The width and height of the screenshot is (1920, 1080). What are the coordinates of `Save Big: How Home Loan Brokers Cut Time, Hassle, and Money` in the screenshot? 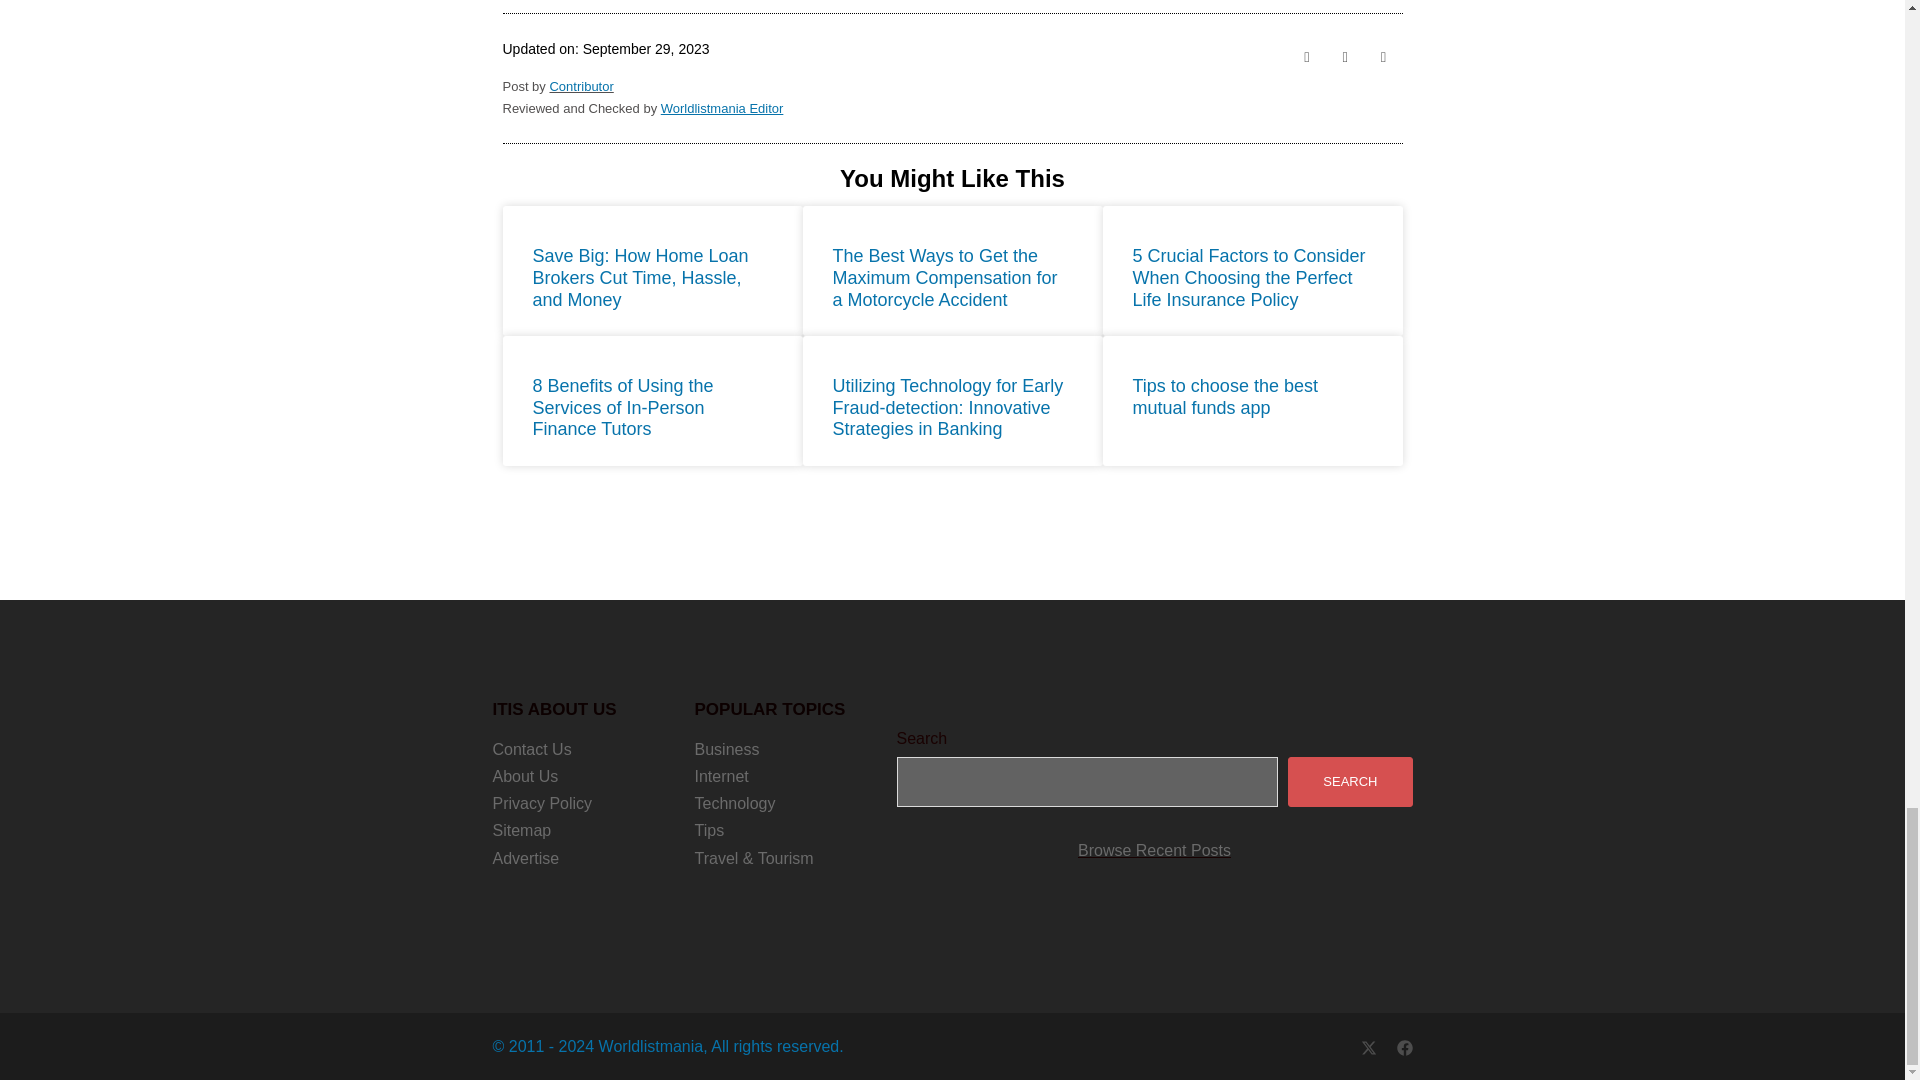 It's located at (640, 277).